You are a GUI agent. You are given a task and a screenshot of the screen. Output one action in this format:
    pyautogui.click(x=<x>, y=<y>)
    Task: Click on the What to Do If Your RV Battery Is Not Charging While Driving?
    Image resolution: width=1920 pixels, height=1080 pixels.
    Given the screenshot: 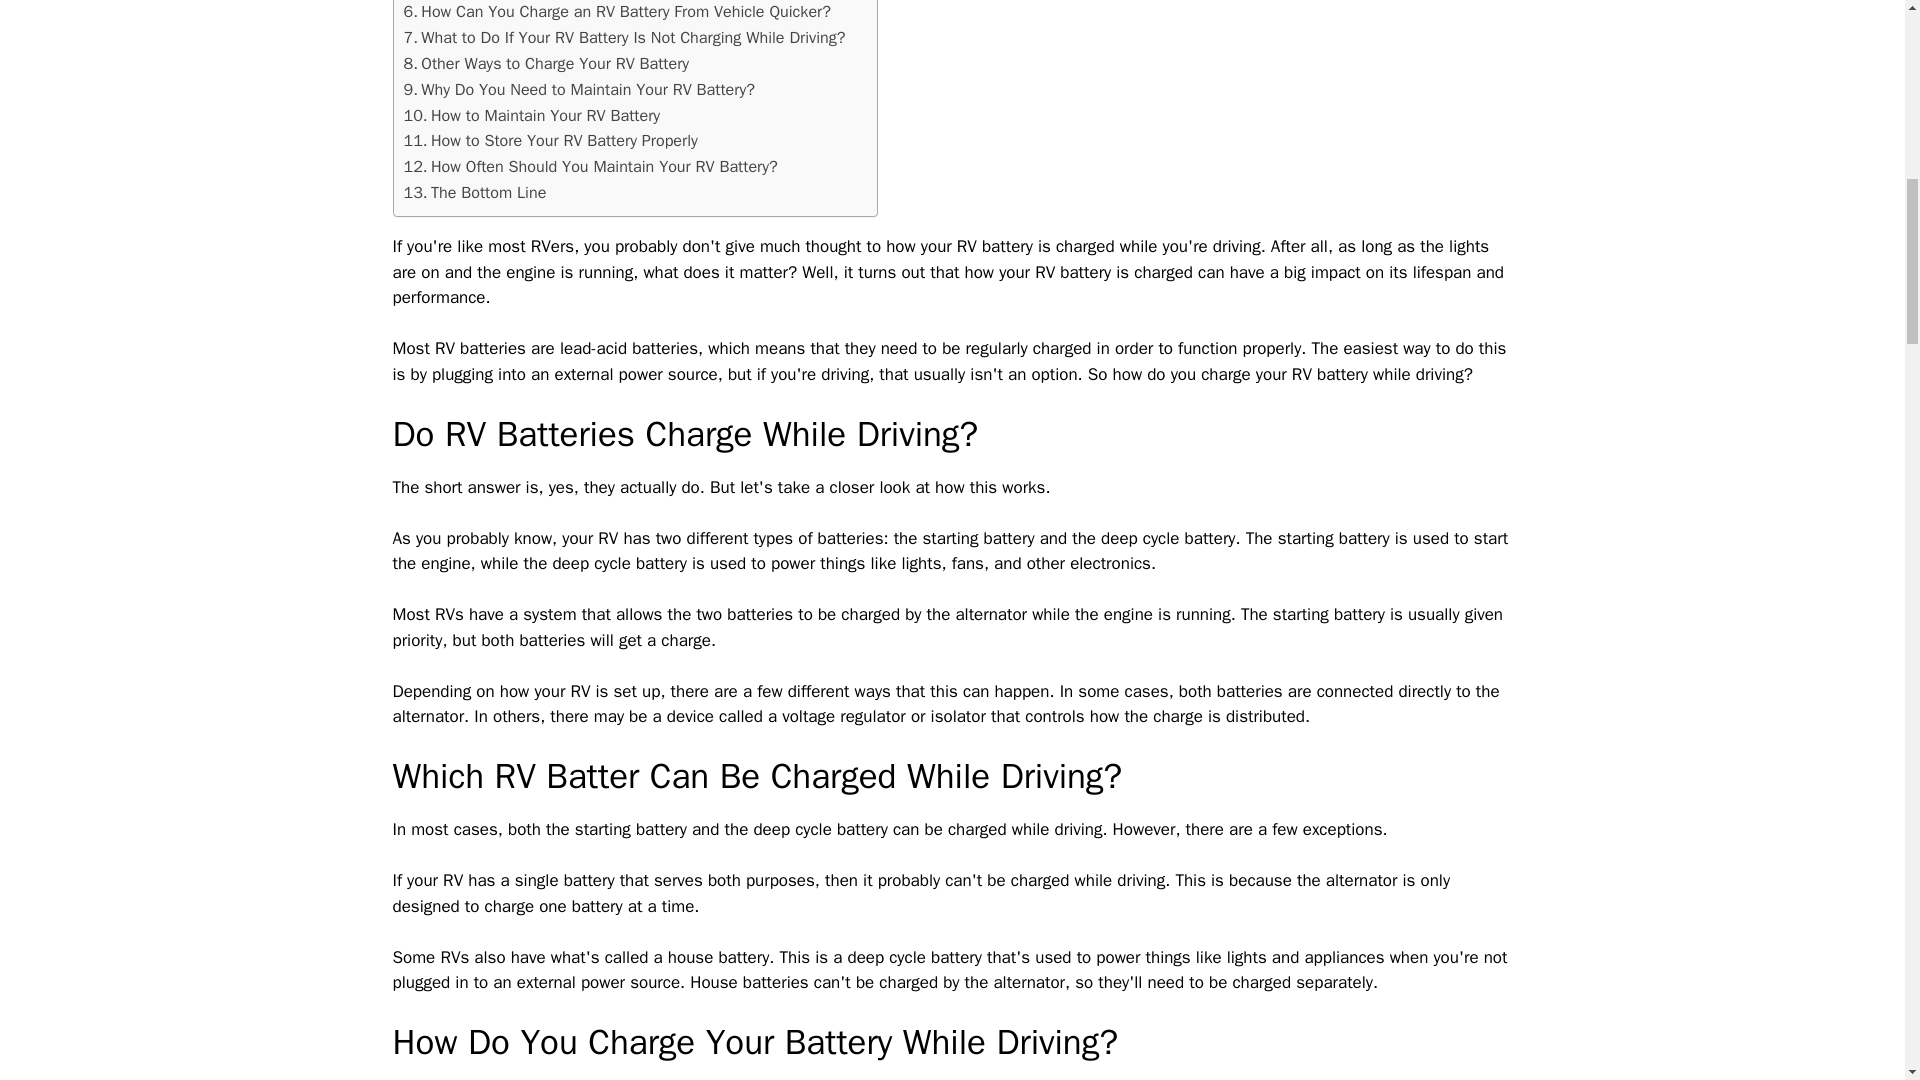 What is the action you would take?
    pyautogui.click(x=624, y=37)
    